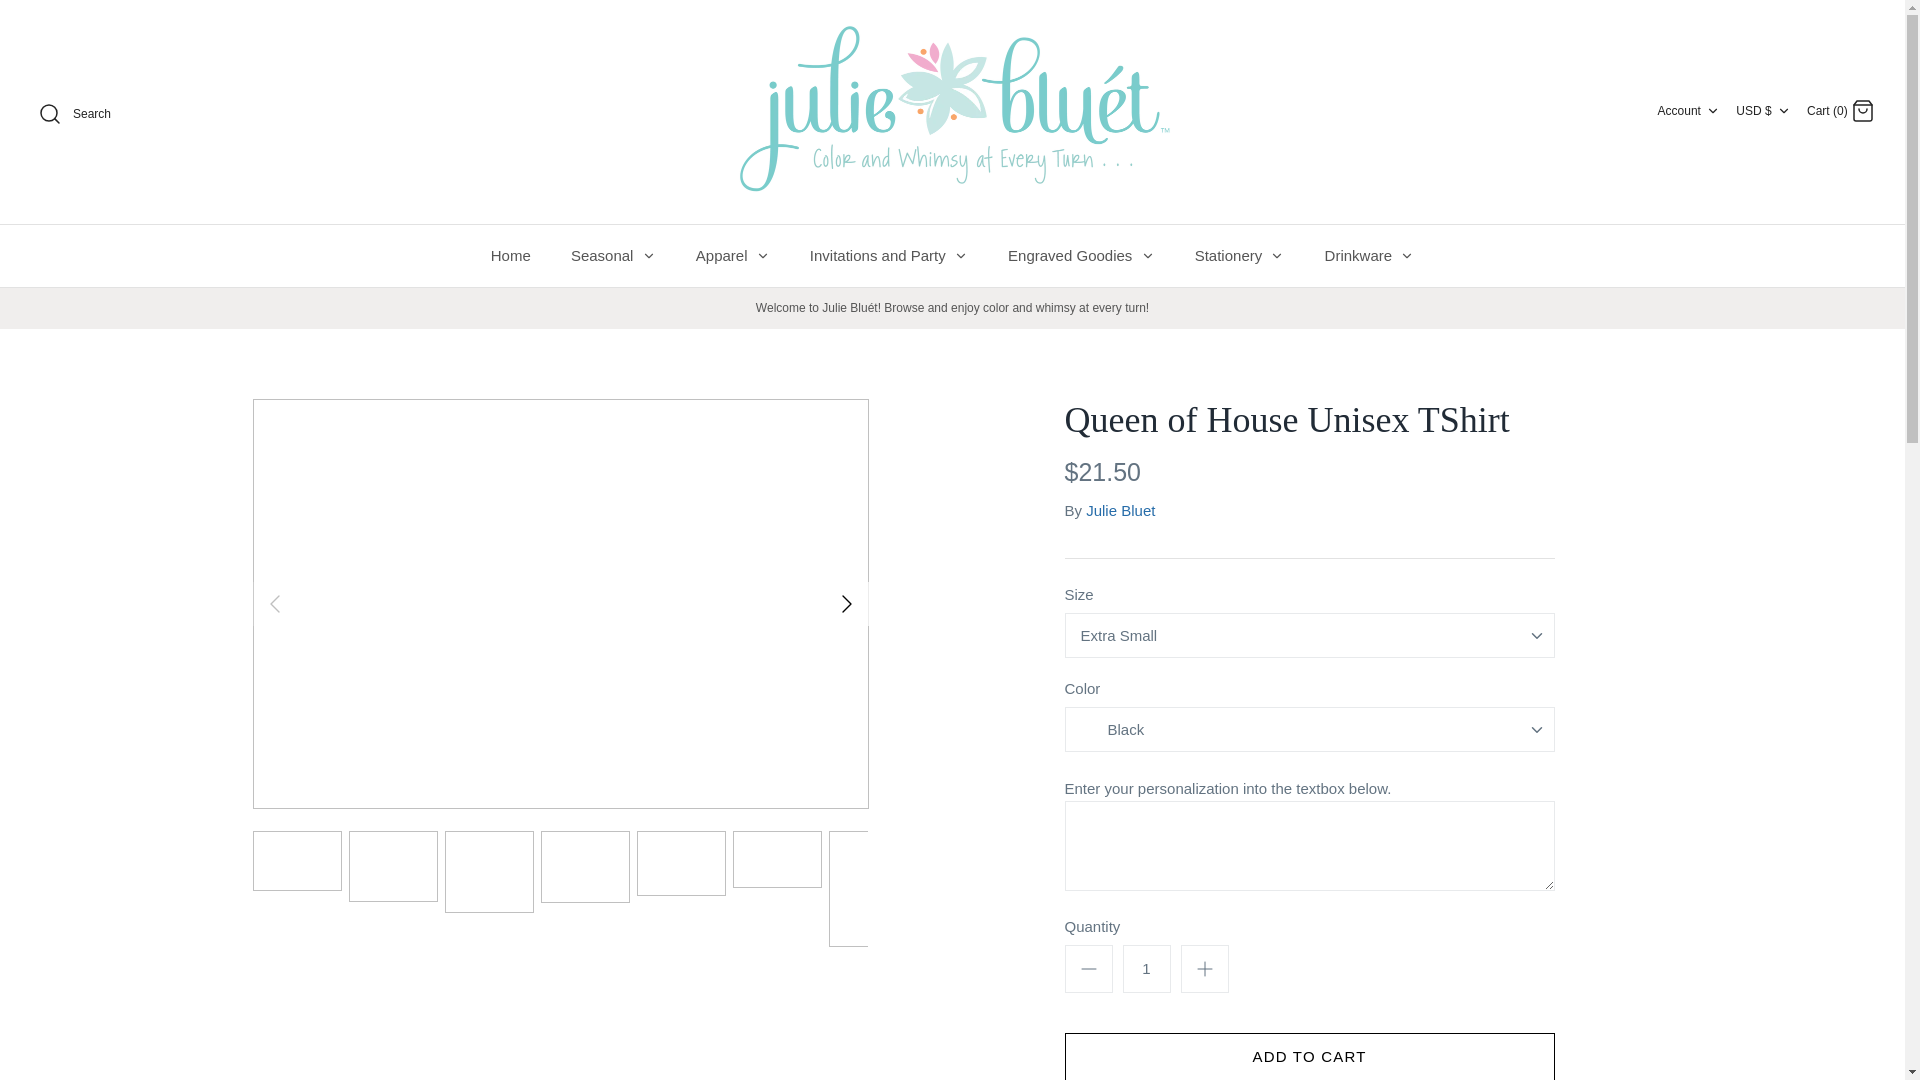 The image size is (1920, 1080). Describe the element at coordinates (1784, 110) in the screenshot. I see `Down` at that location.